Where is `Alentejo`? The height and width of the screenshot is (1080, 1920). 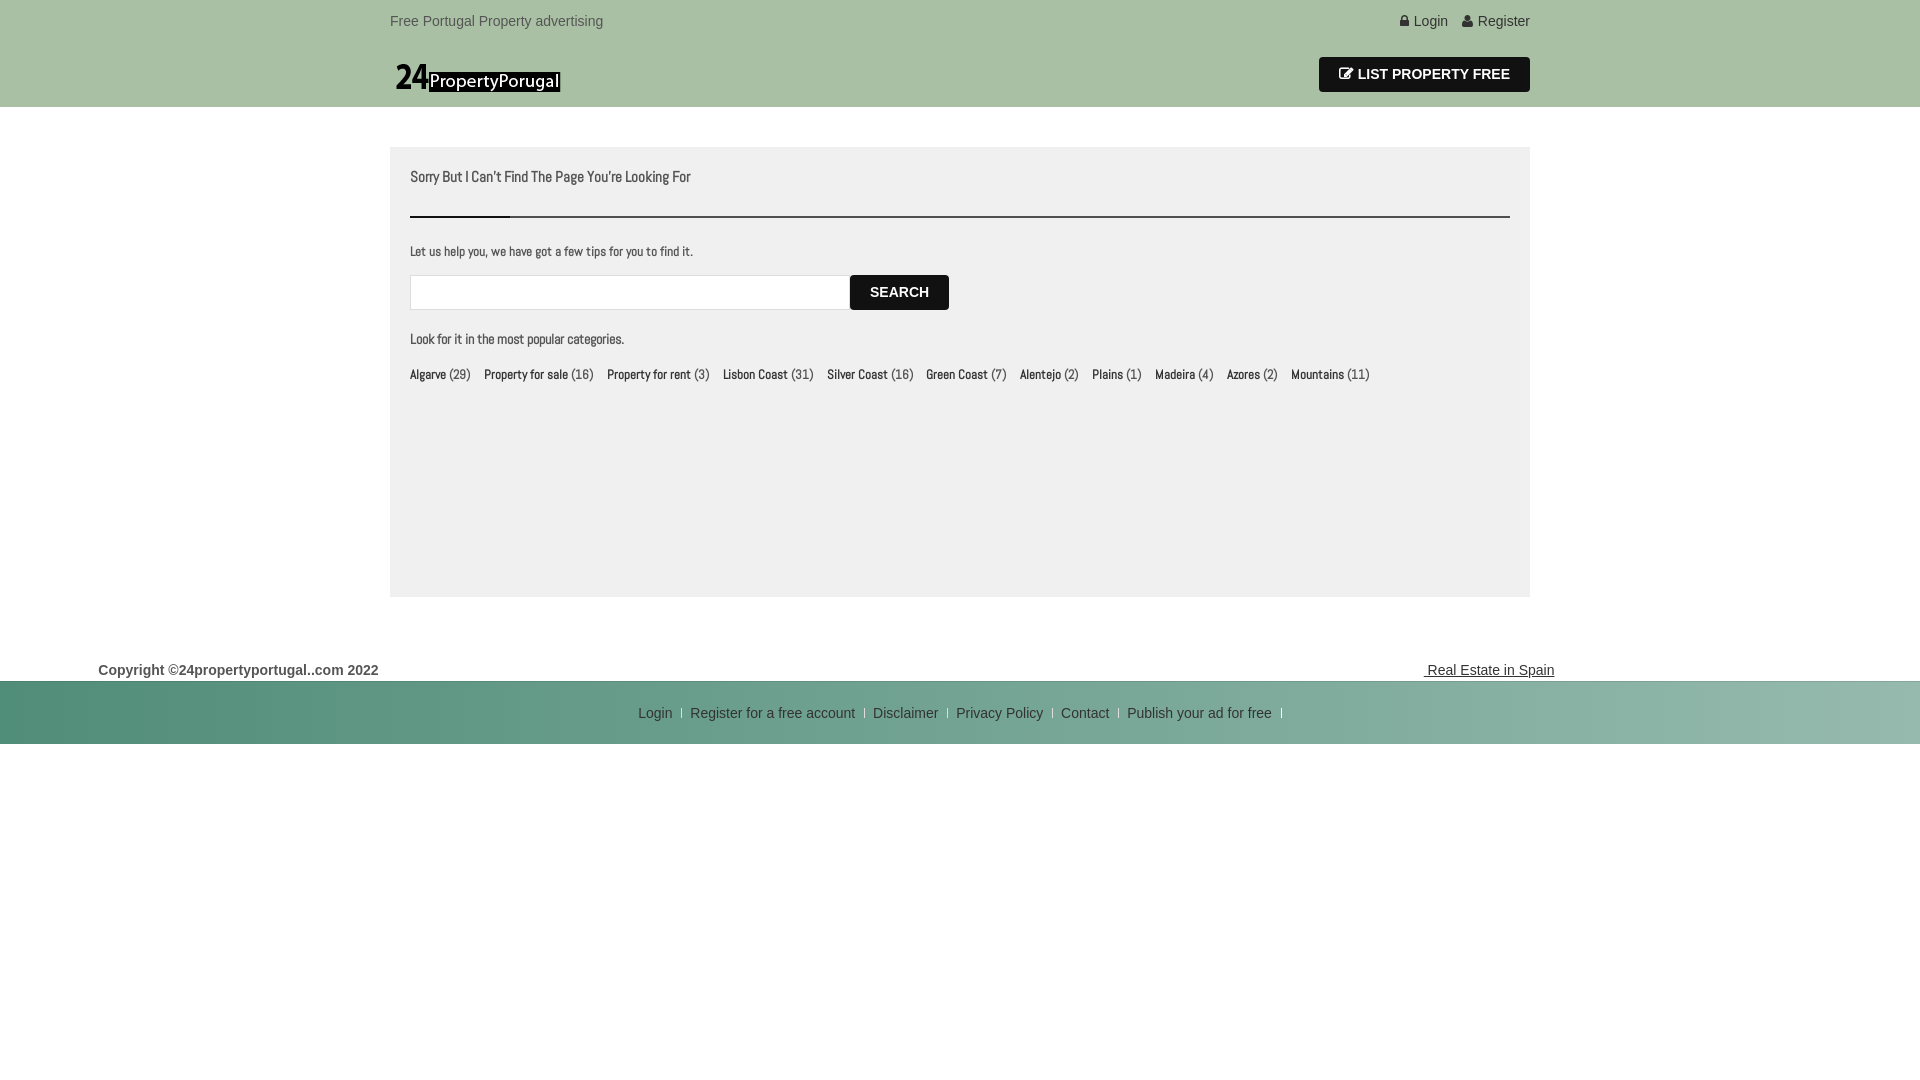 Alentejo is located at coordinates (1040, 374).